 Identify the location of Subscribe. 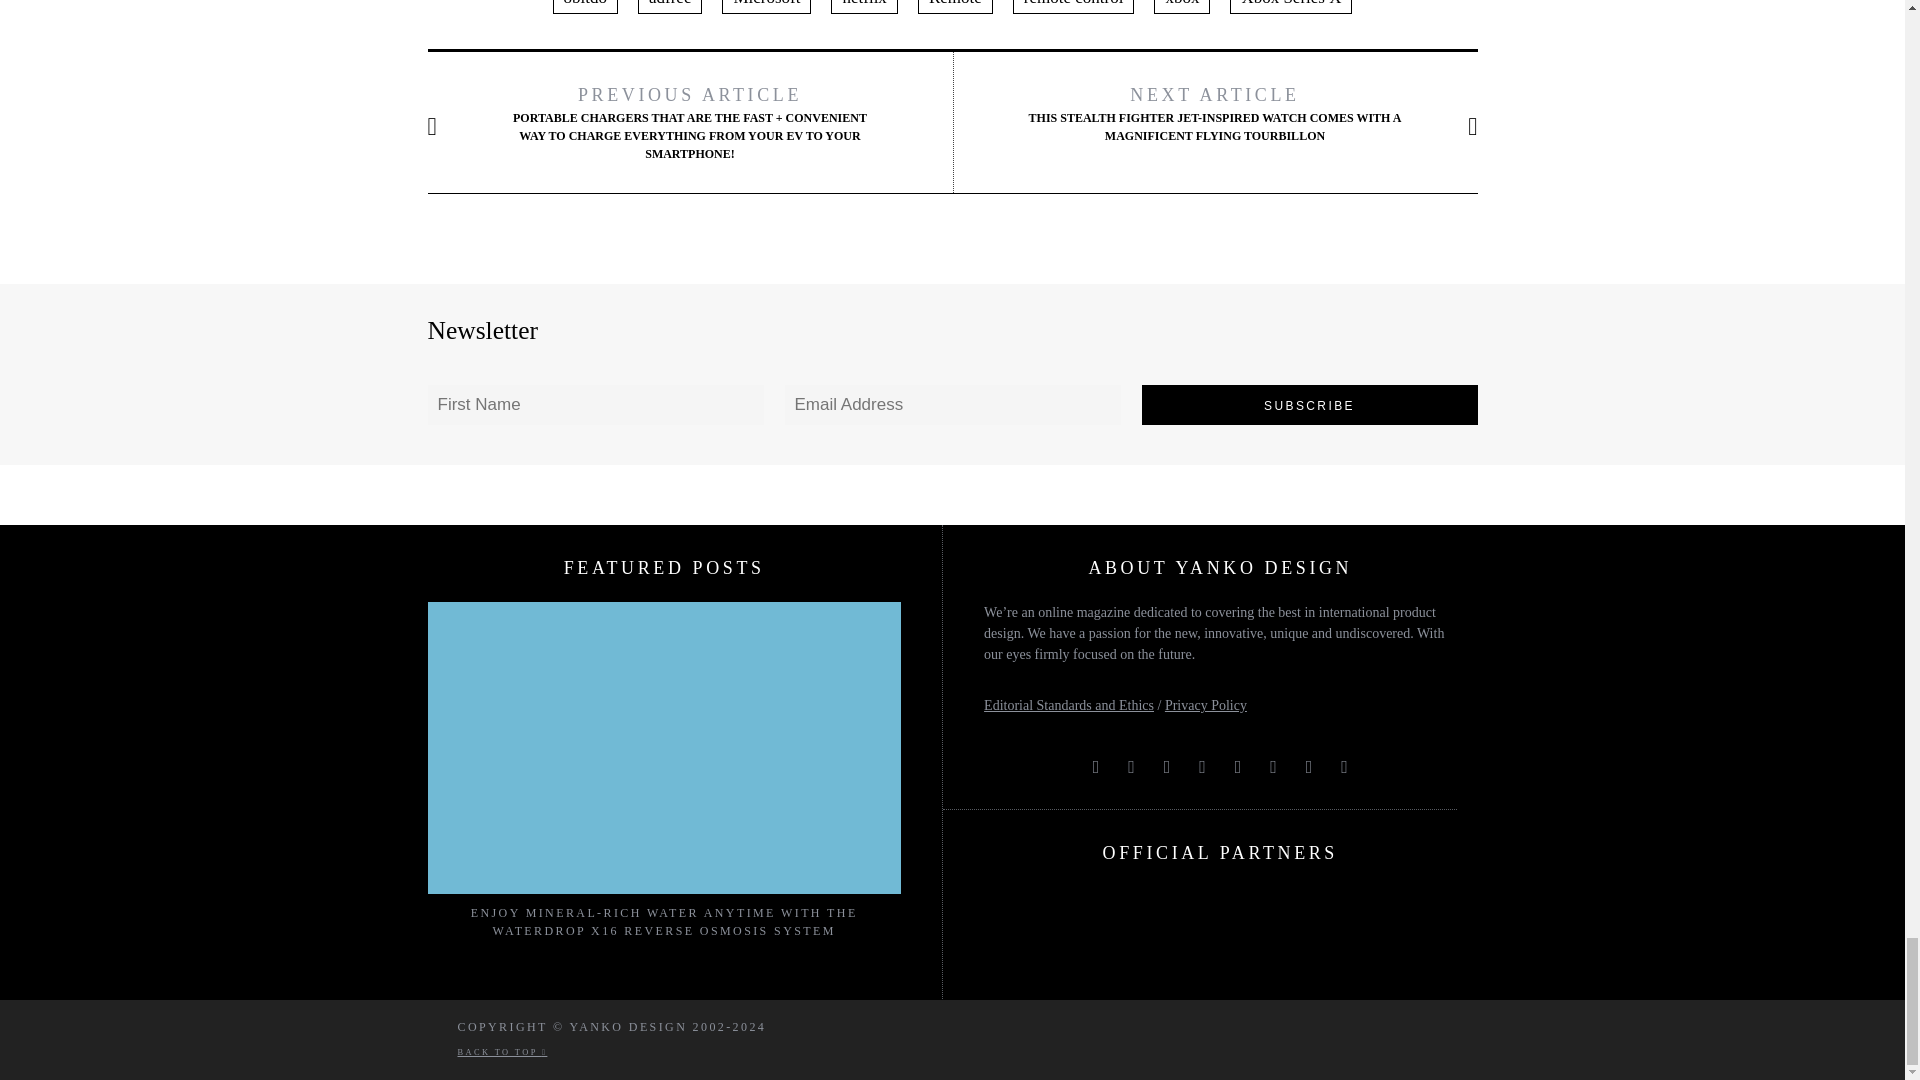
(1310, 404).